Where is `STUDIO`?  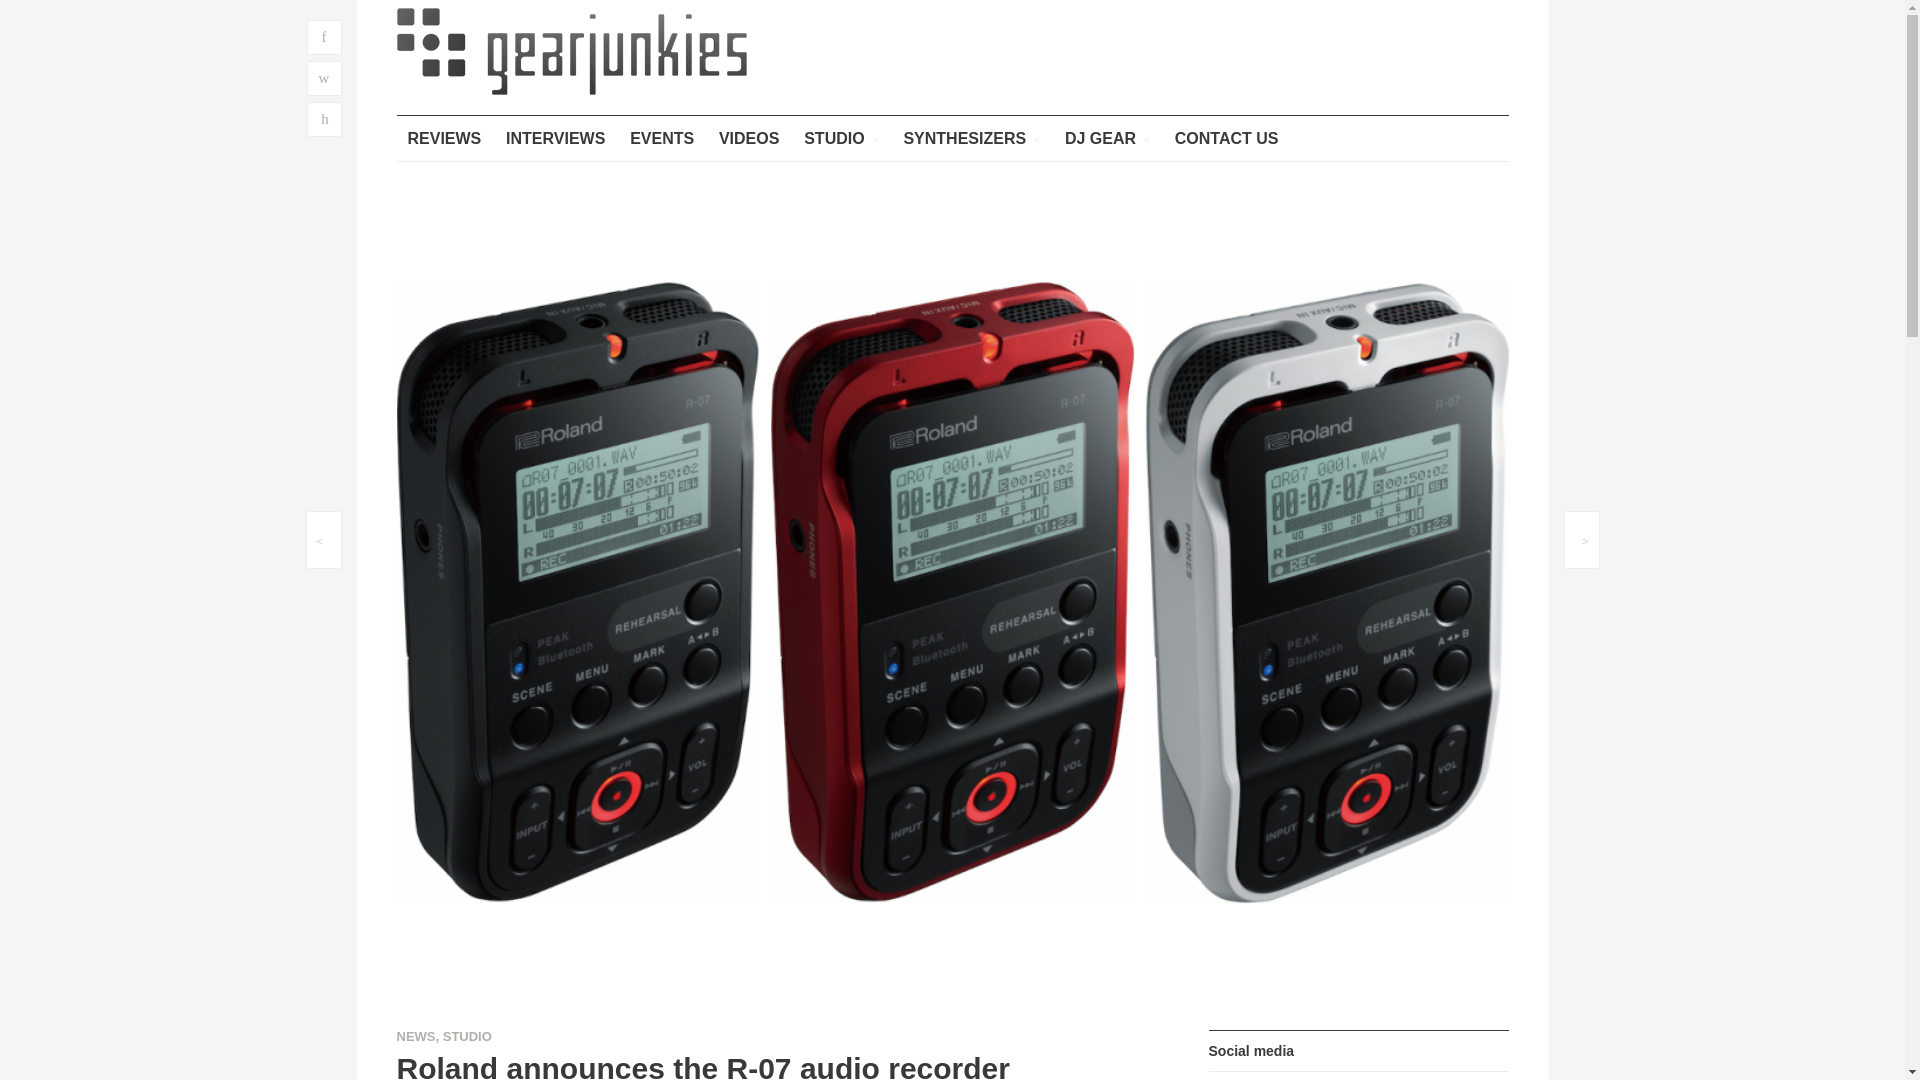 STUDIO is located at coordinates (467, 1036).